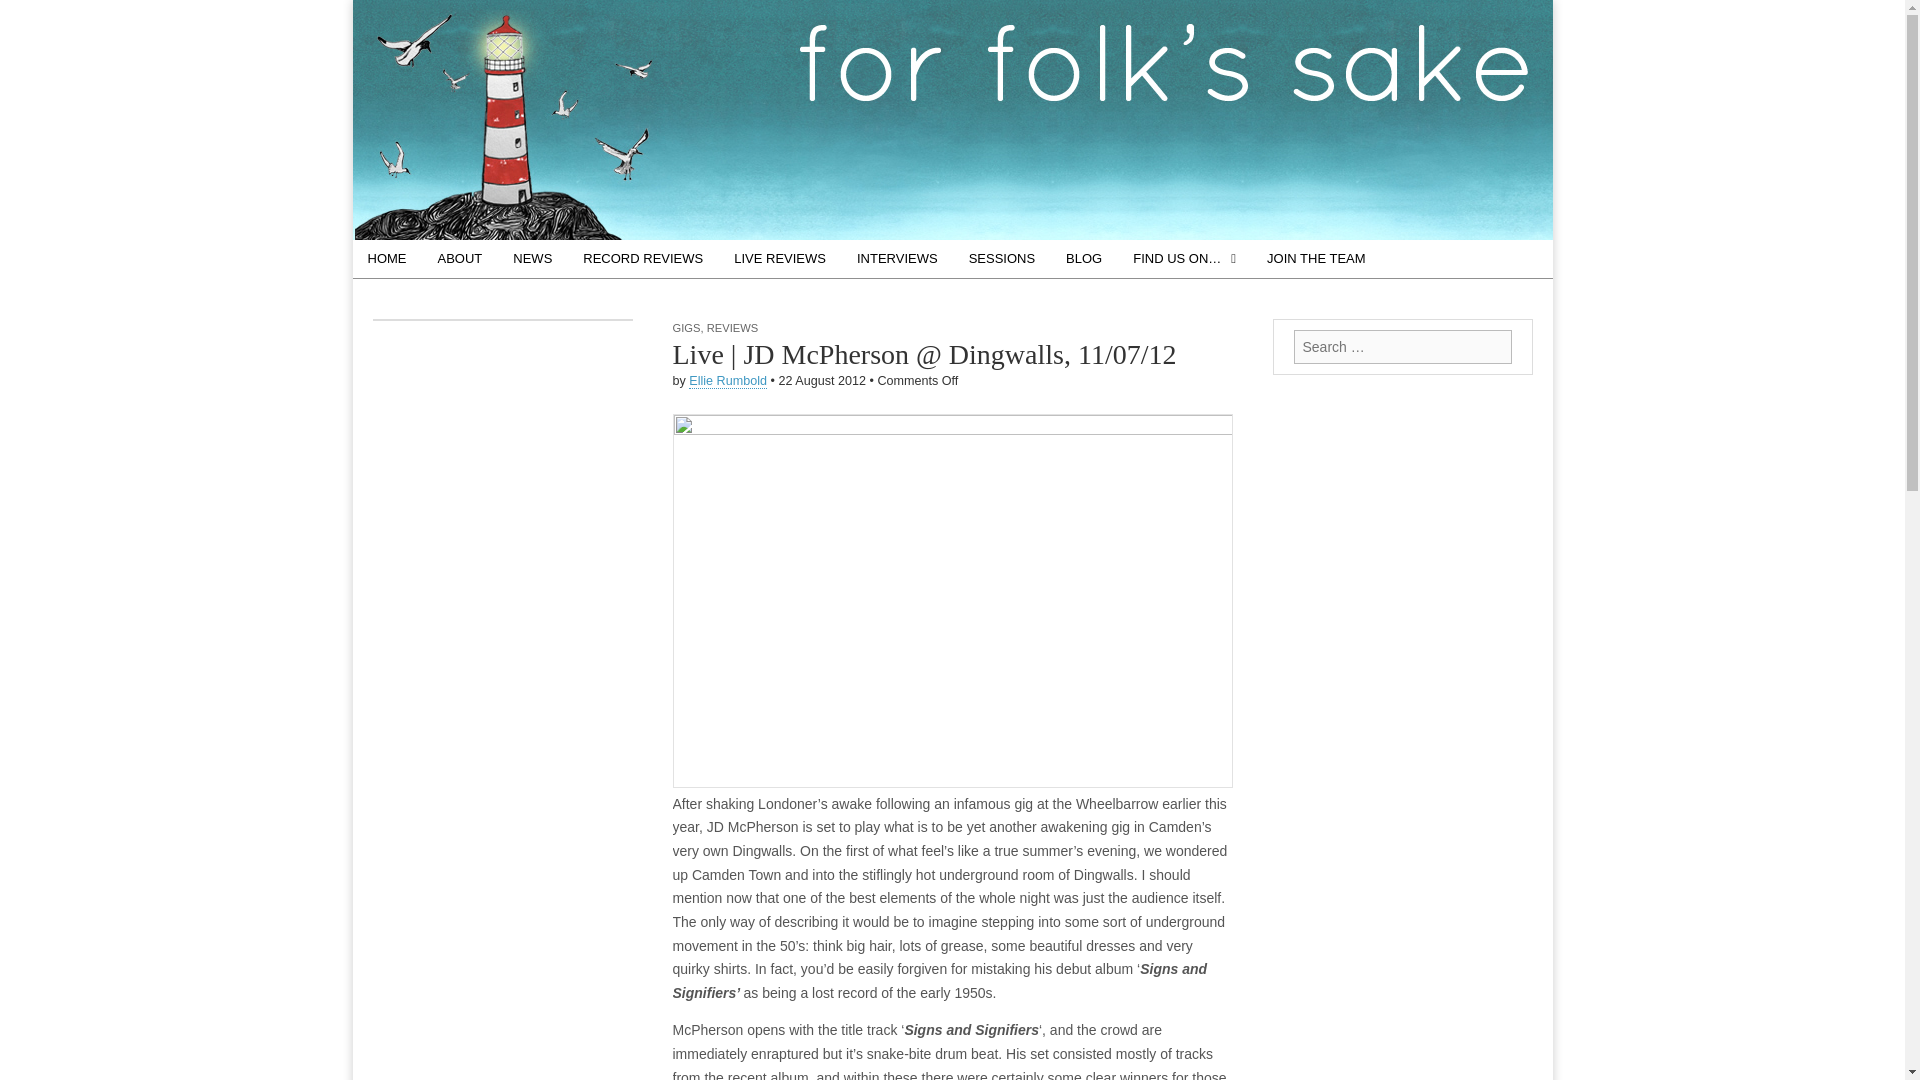 This screenshot has width=1920, height=1080. What do you see at coordinates (1316, 258) in the screenshot?
I see `JOIN THE TEAM` at bounding box center [1316, 258].